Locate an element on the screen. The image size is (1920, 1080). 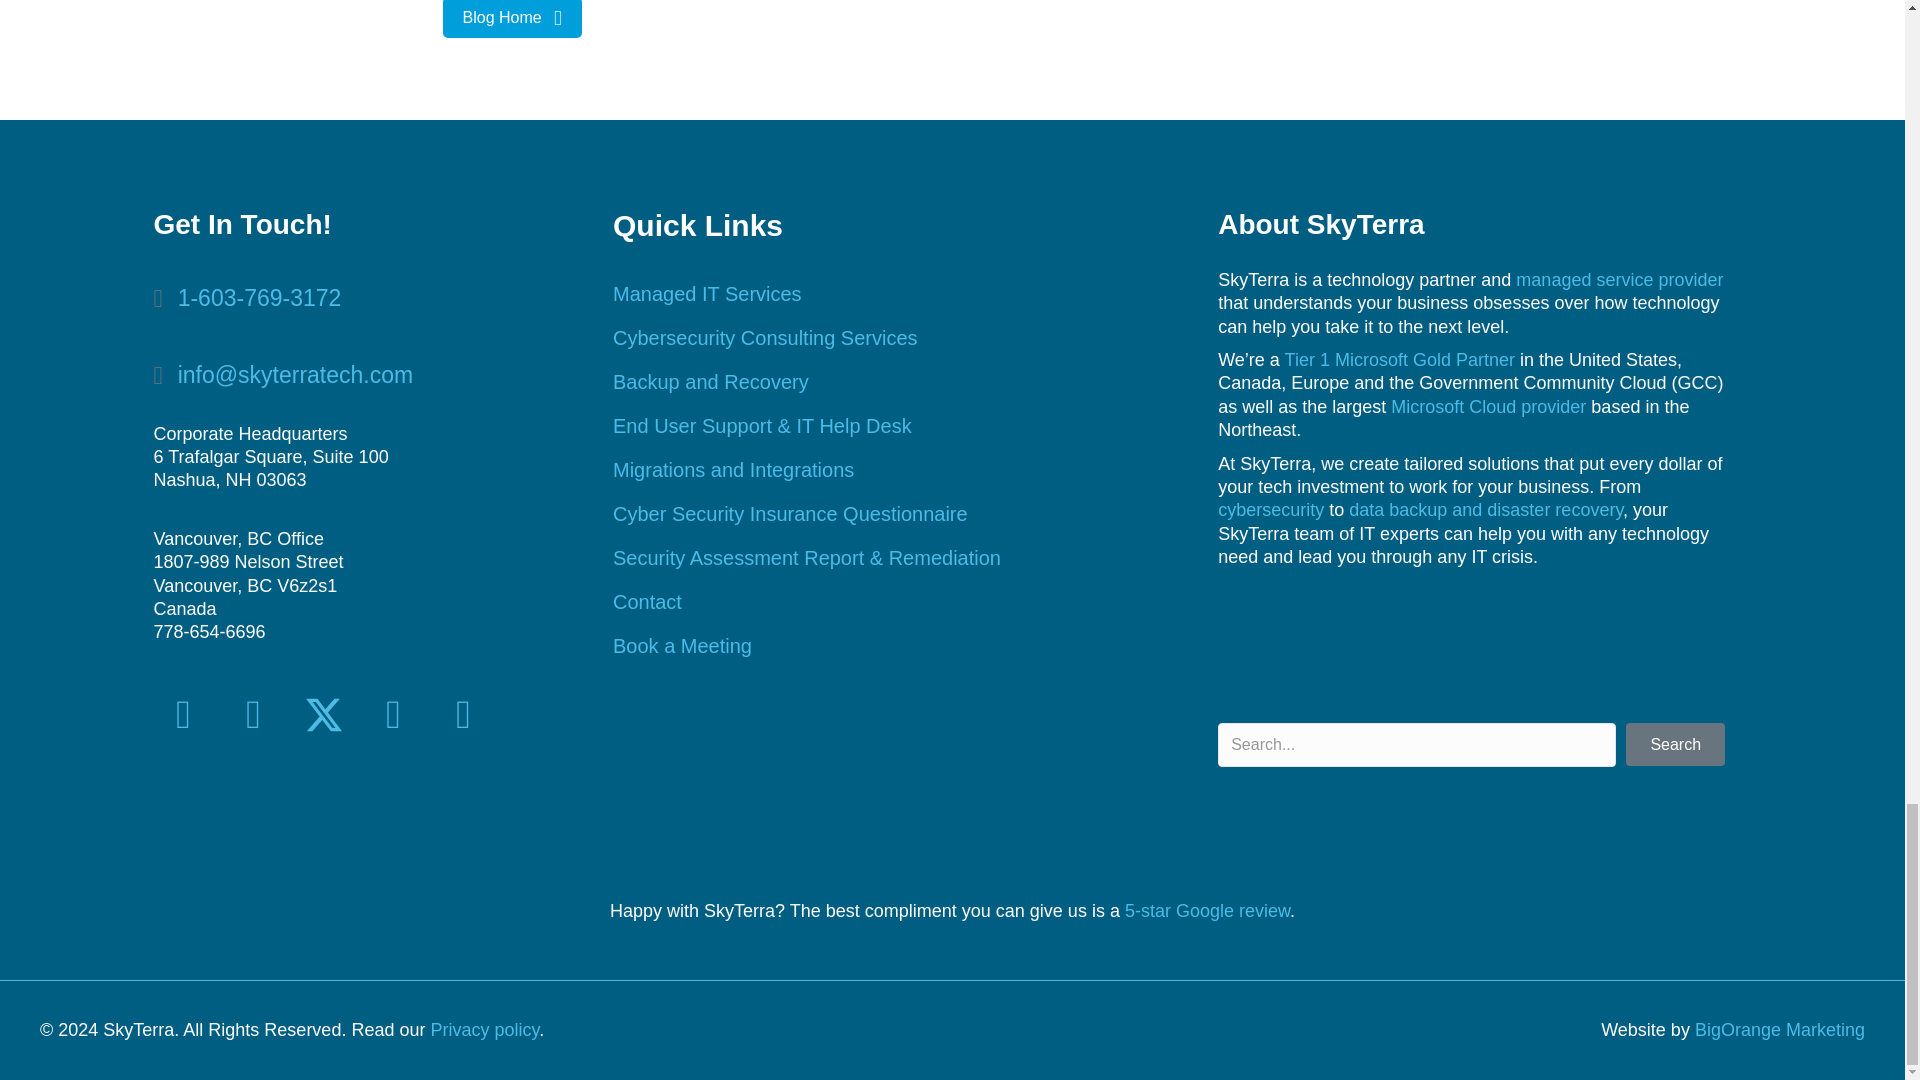
Instagram is located at coordinates (254, 714).